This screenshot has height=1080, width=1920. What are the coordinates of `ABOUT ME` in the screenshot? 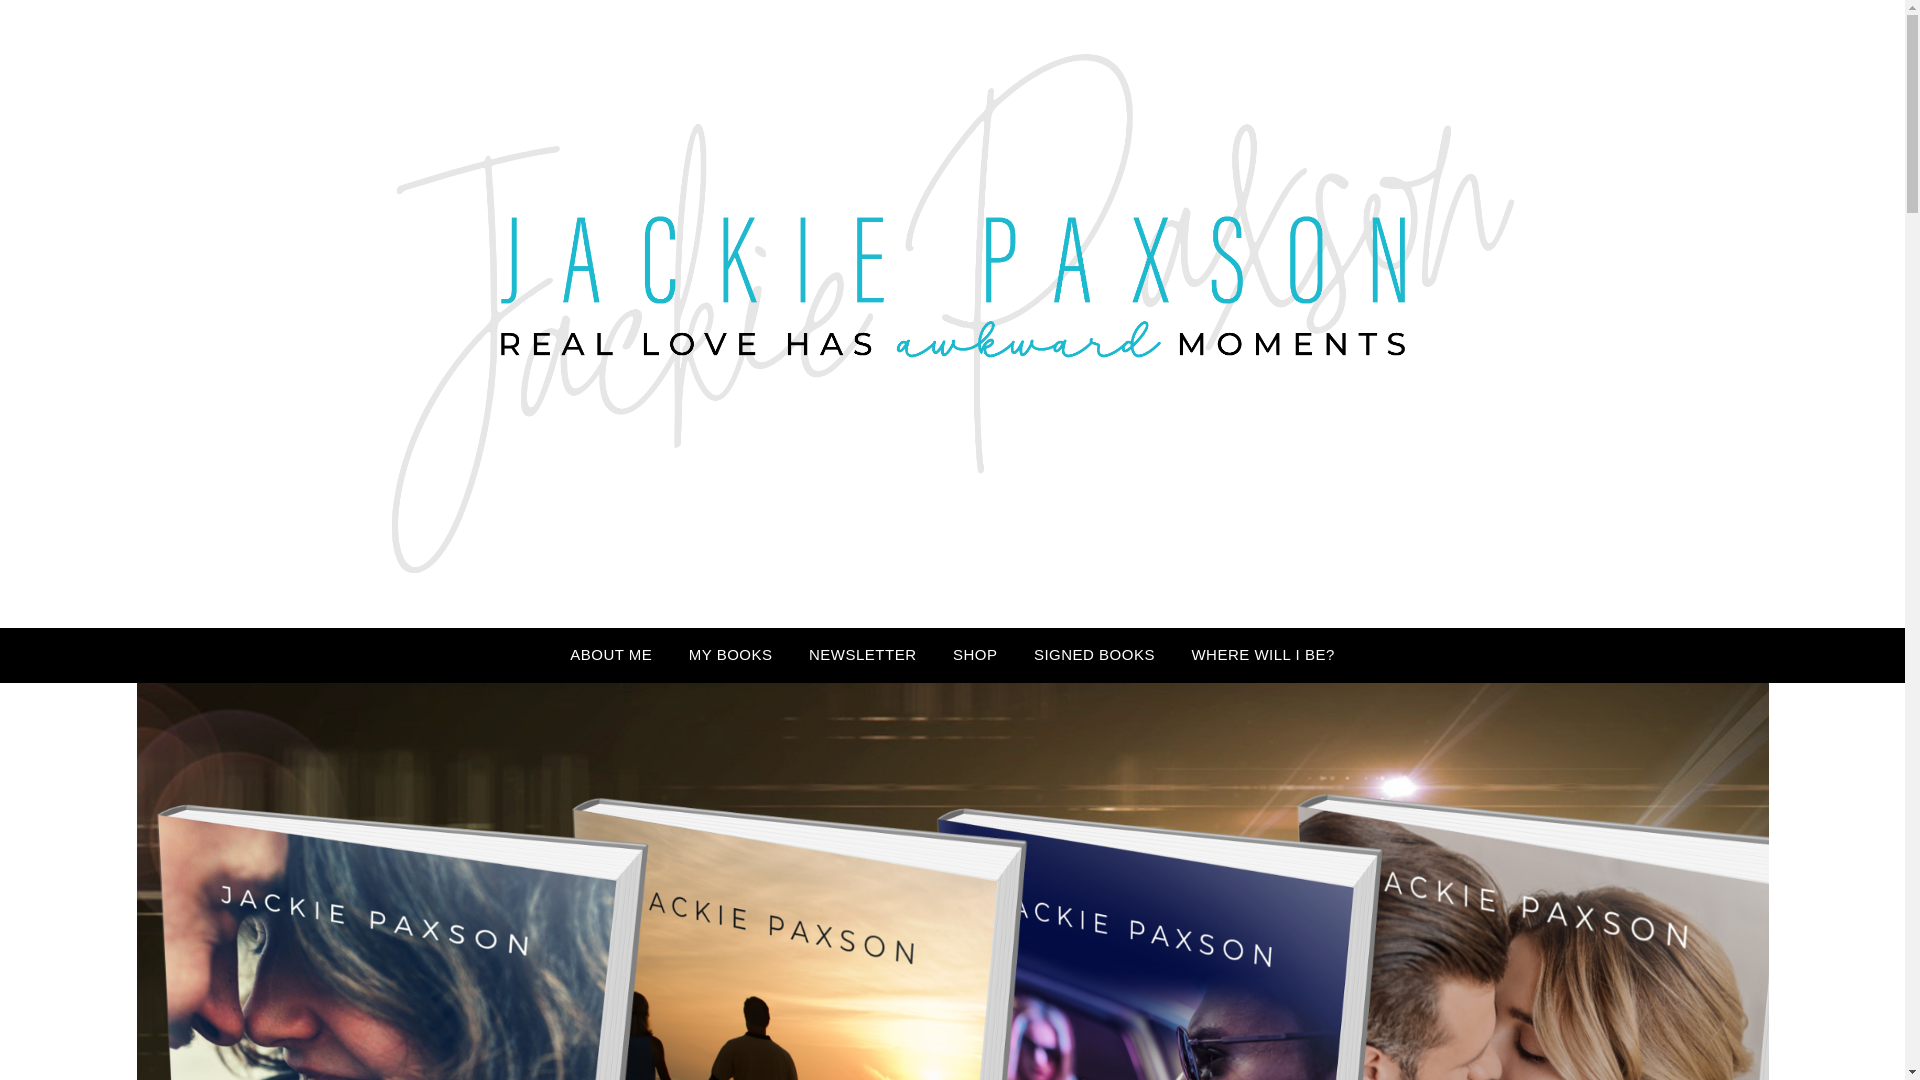 It's located at (611, 654).